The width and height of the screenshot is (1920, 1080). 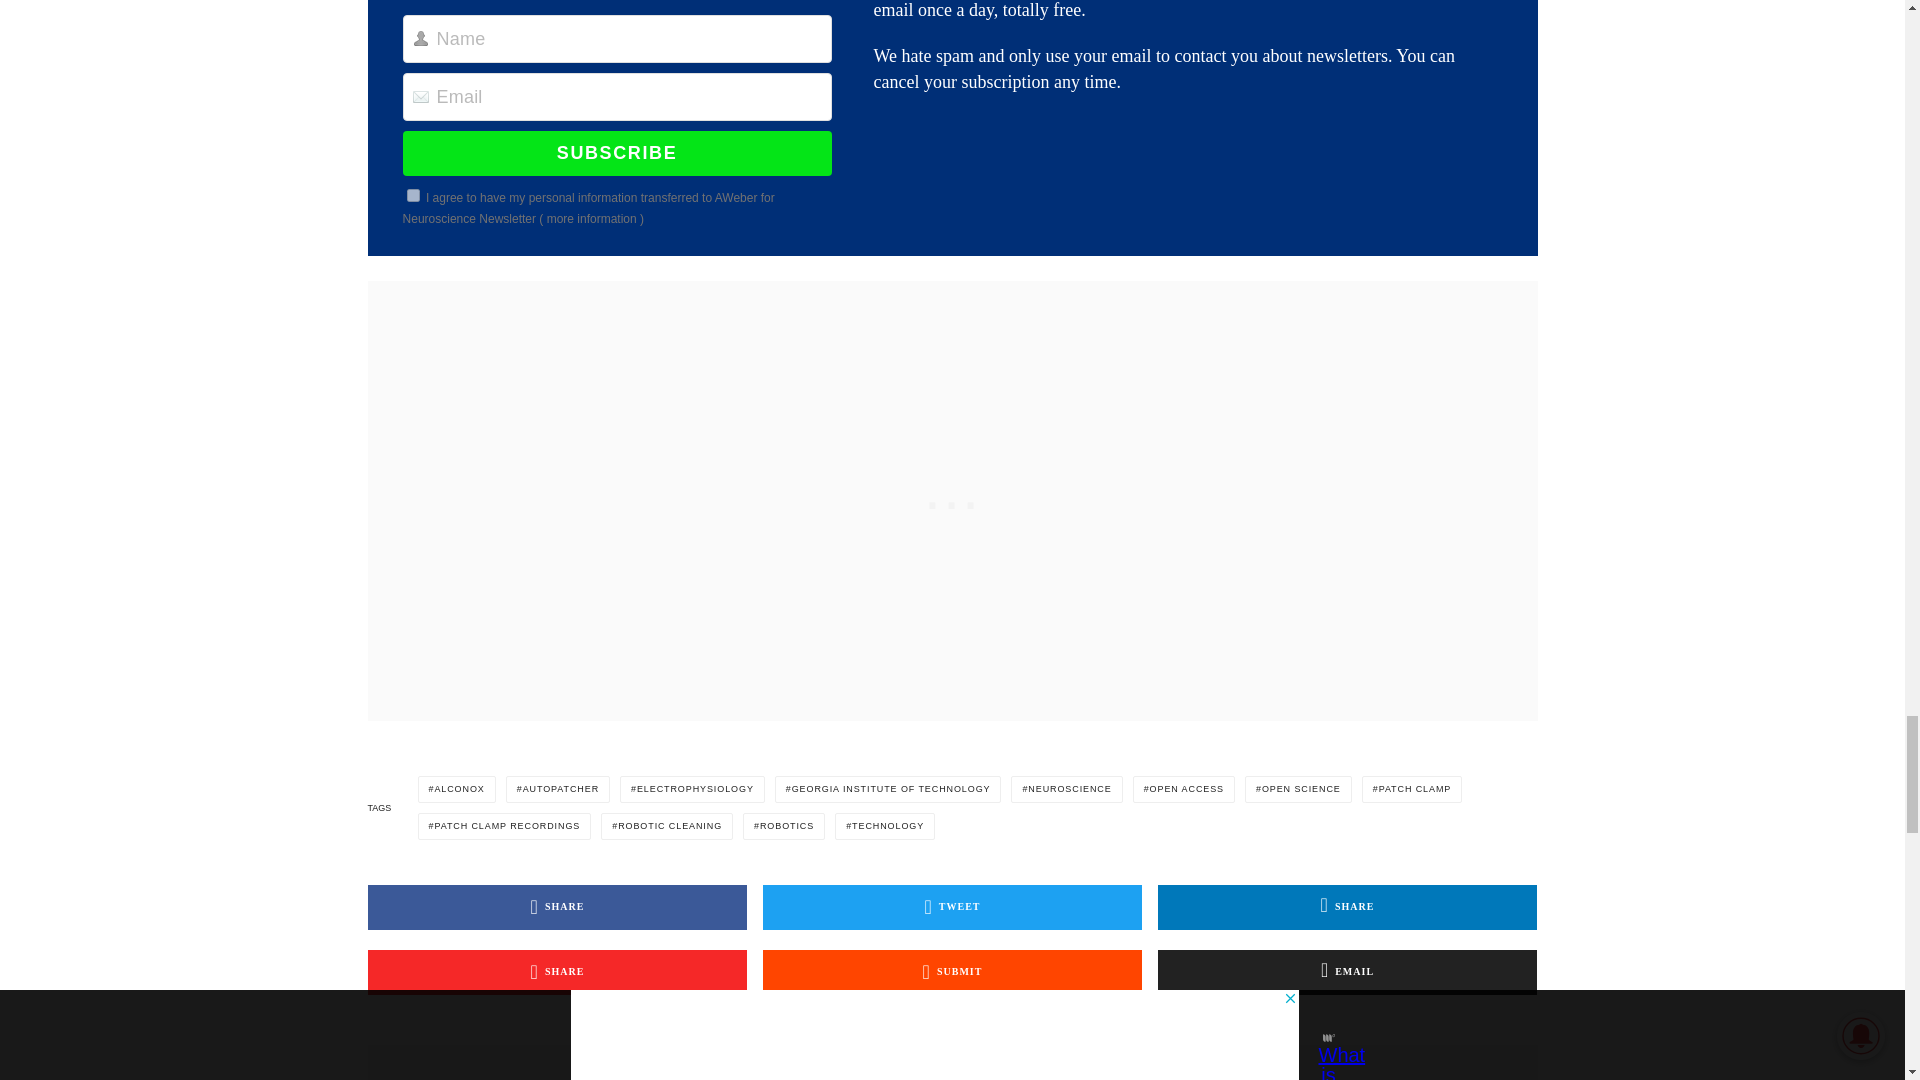 I want to click on GEORGIA INSTITUTE OF TECHNOLOGY, so click(x=888, y=790).